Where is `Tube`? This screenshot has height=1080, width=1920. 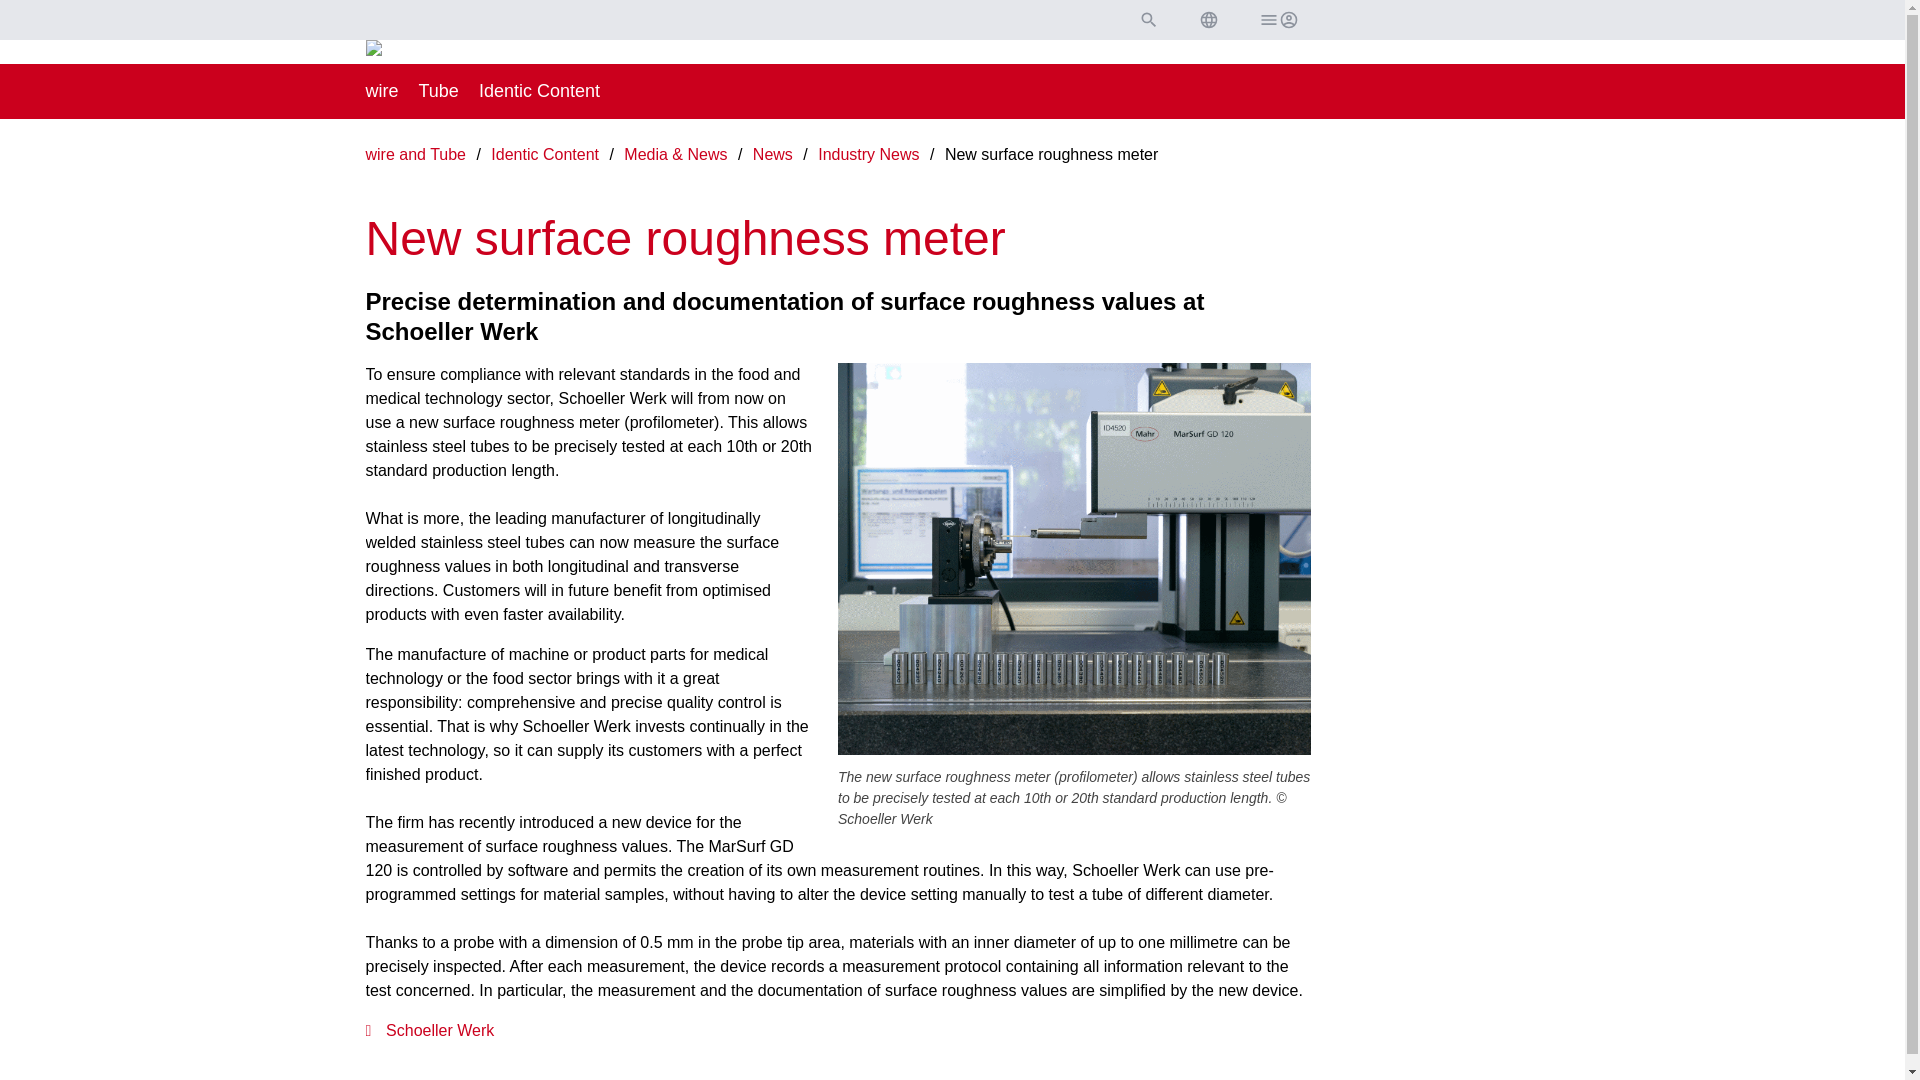 Tube is located at coordinates (438, 91).